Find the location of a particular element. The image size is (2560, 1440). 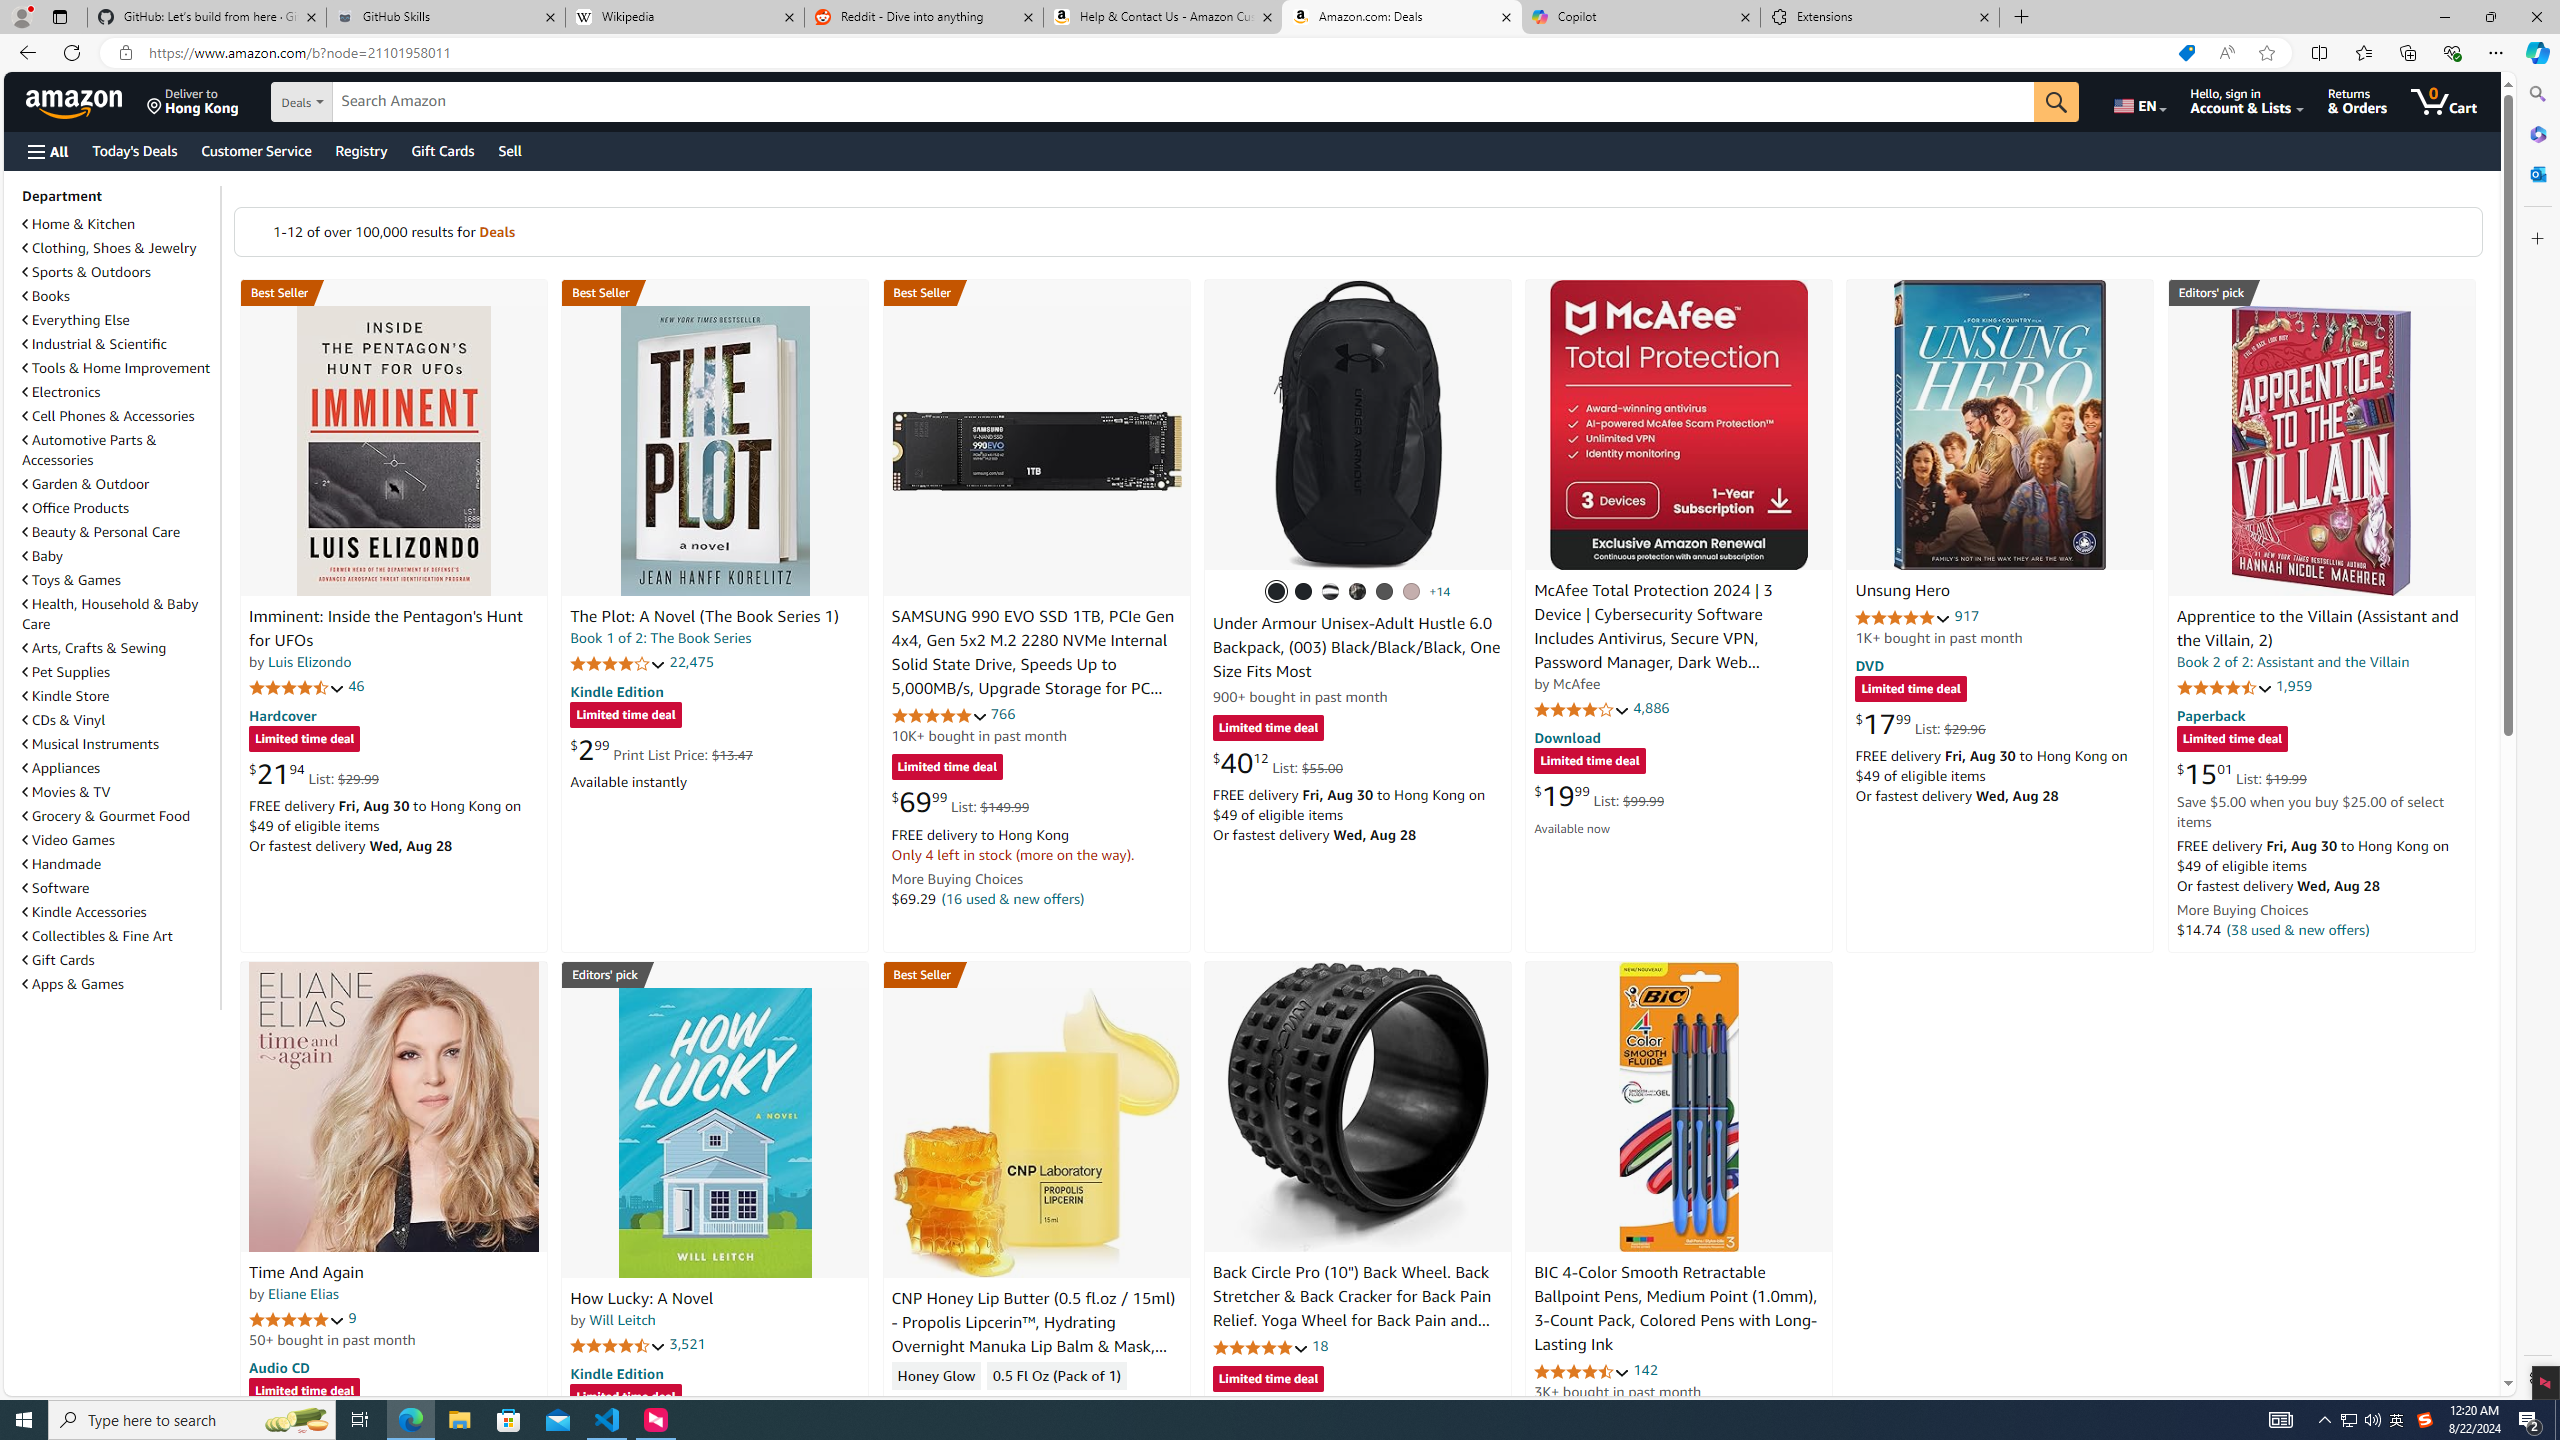

Go is located at coordinates (2056, 102).